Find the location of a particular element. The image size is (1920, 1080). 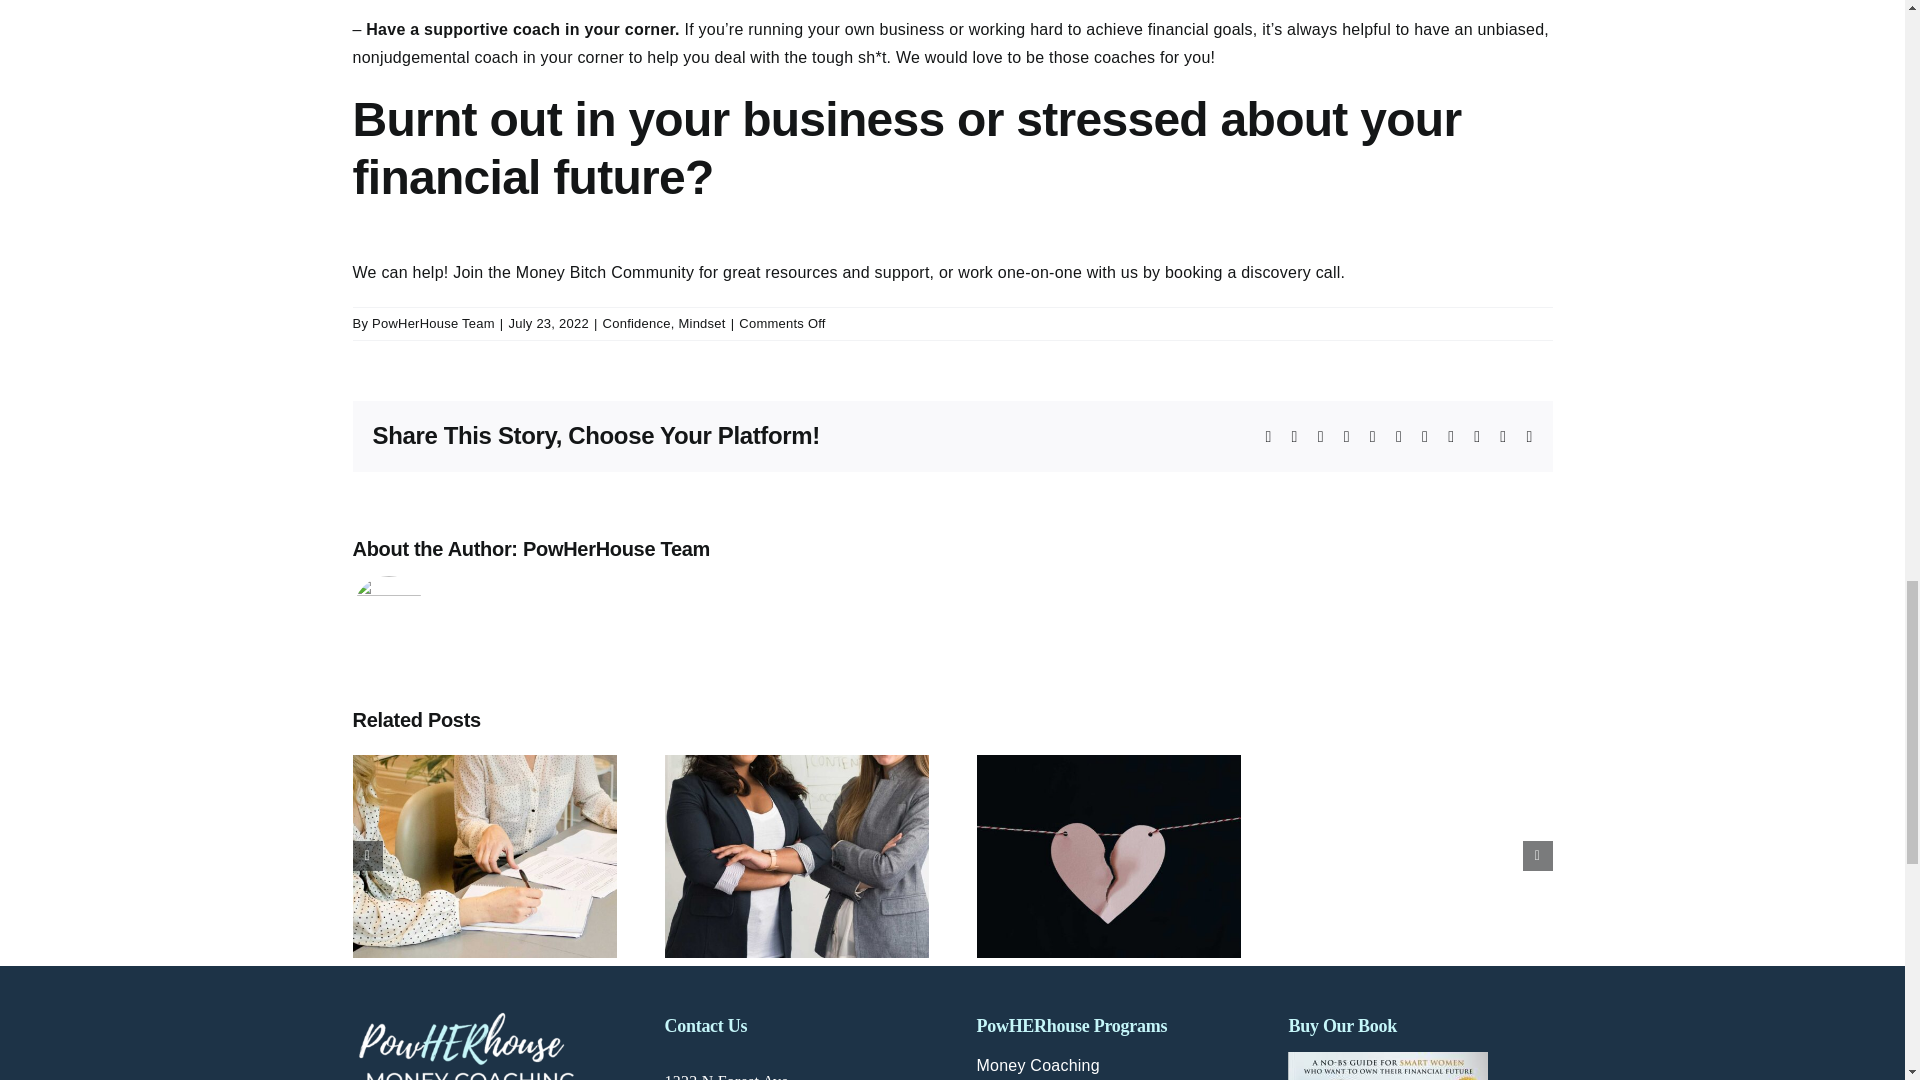

Posts by PowHerHouse Team is located at coordinates (616, 548).